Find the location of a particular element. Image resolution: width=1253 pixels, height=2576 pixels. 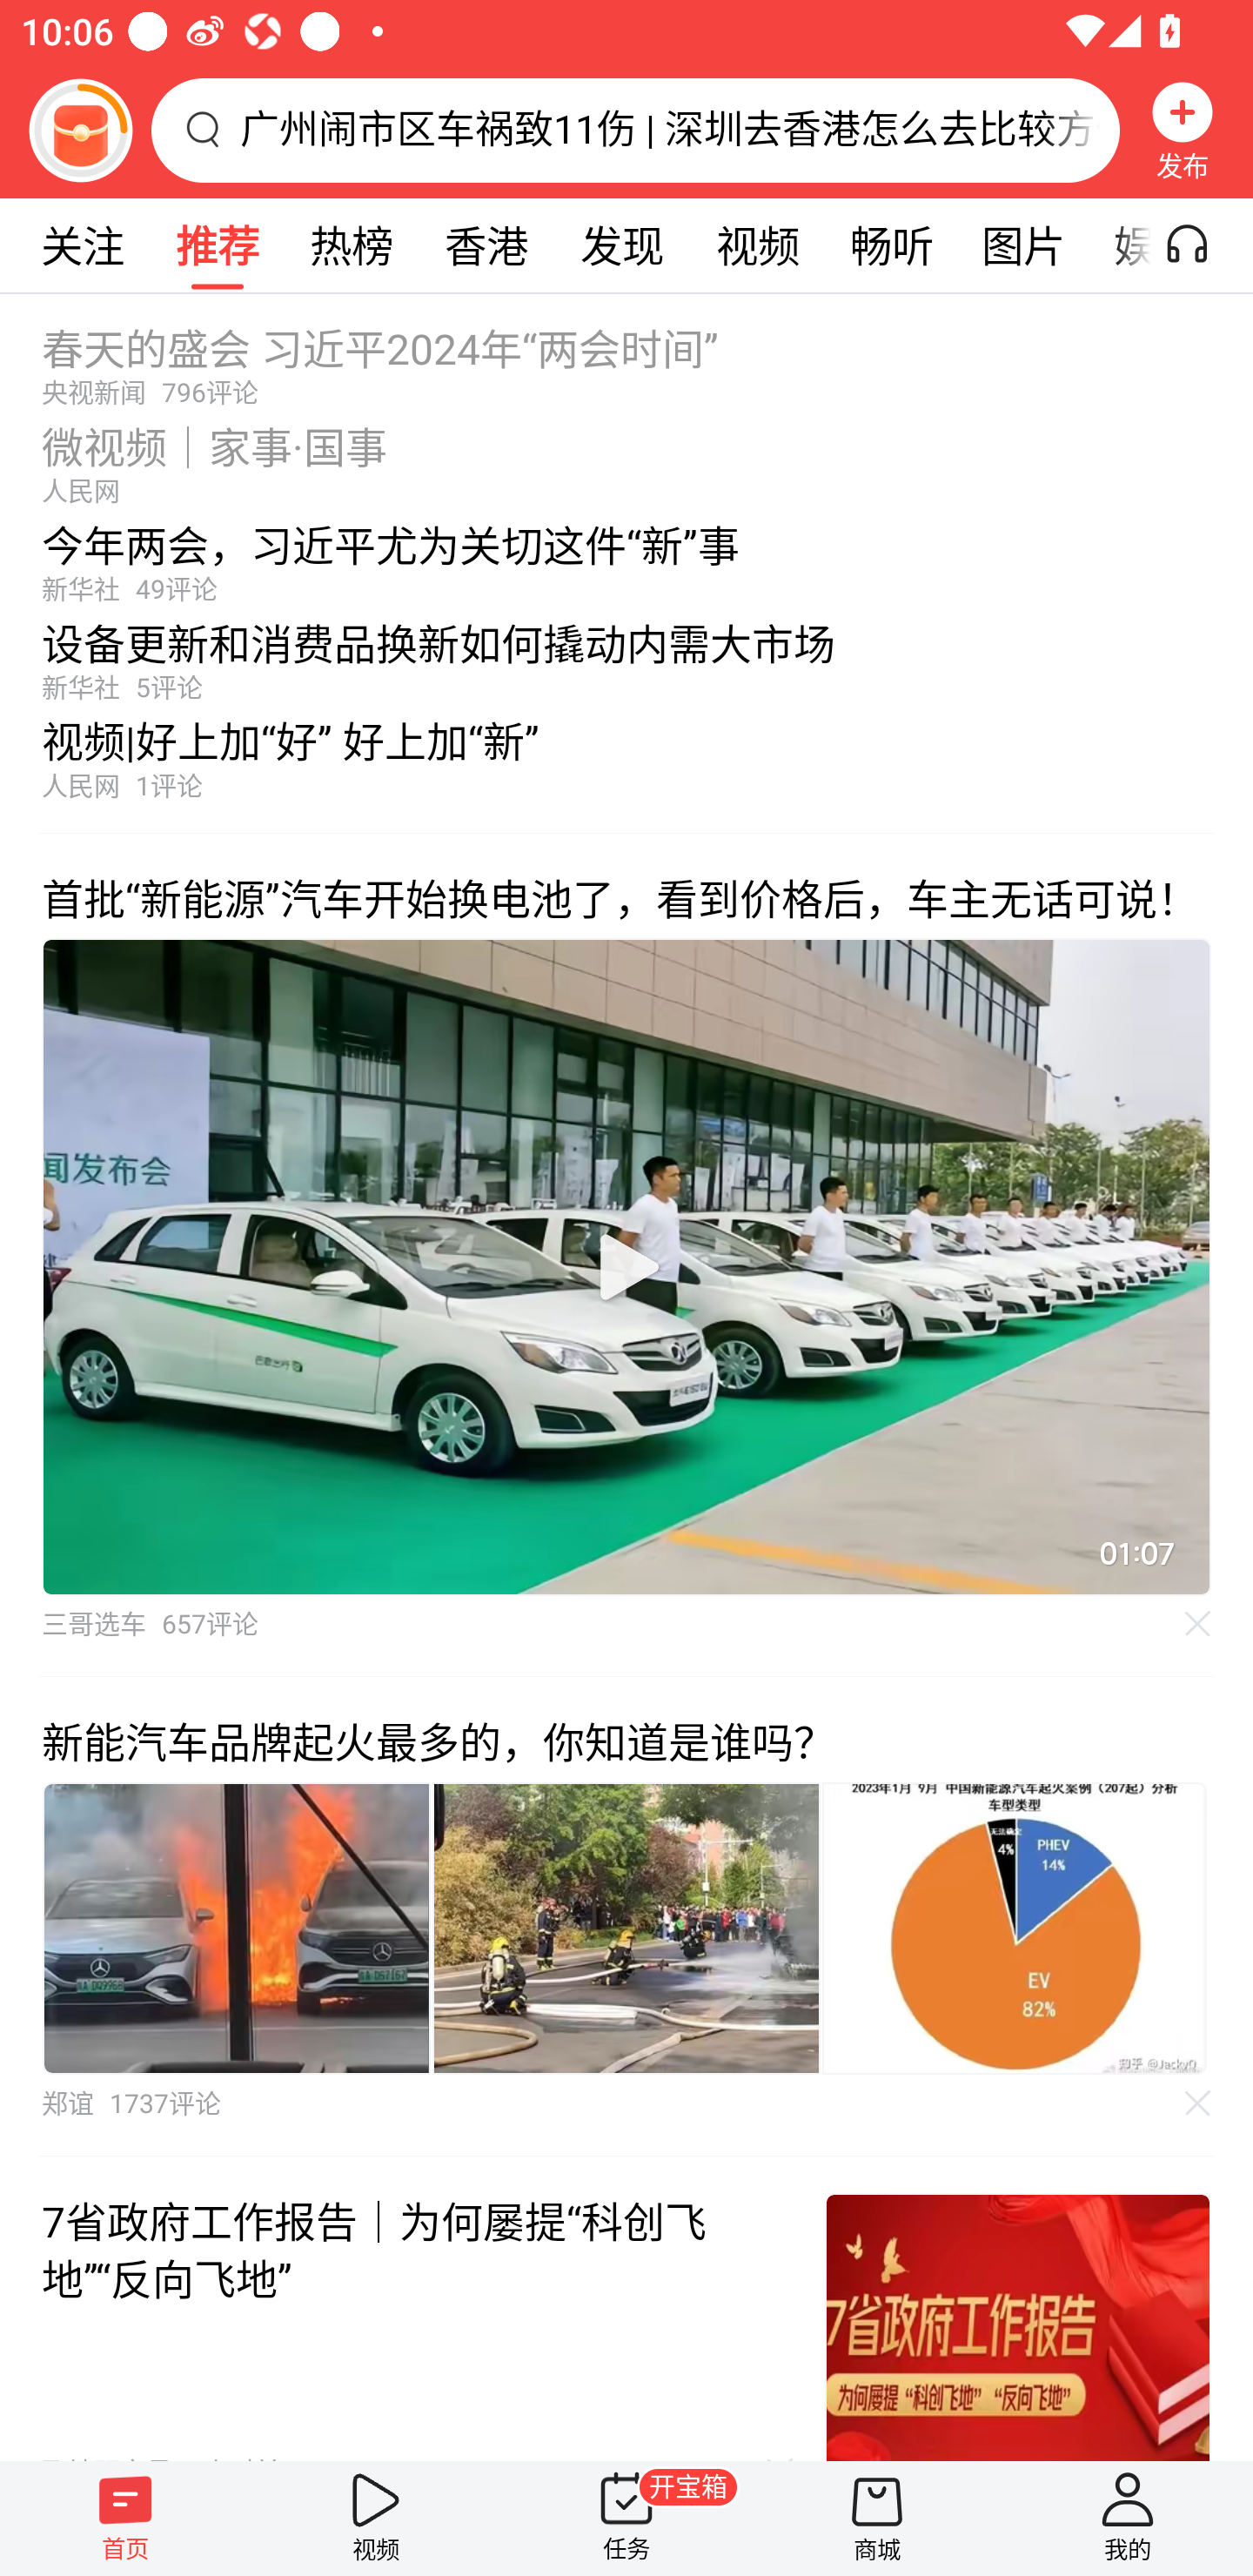

图片 is located at coordinates (1023, 245).